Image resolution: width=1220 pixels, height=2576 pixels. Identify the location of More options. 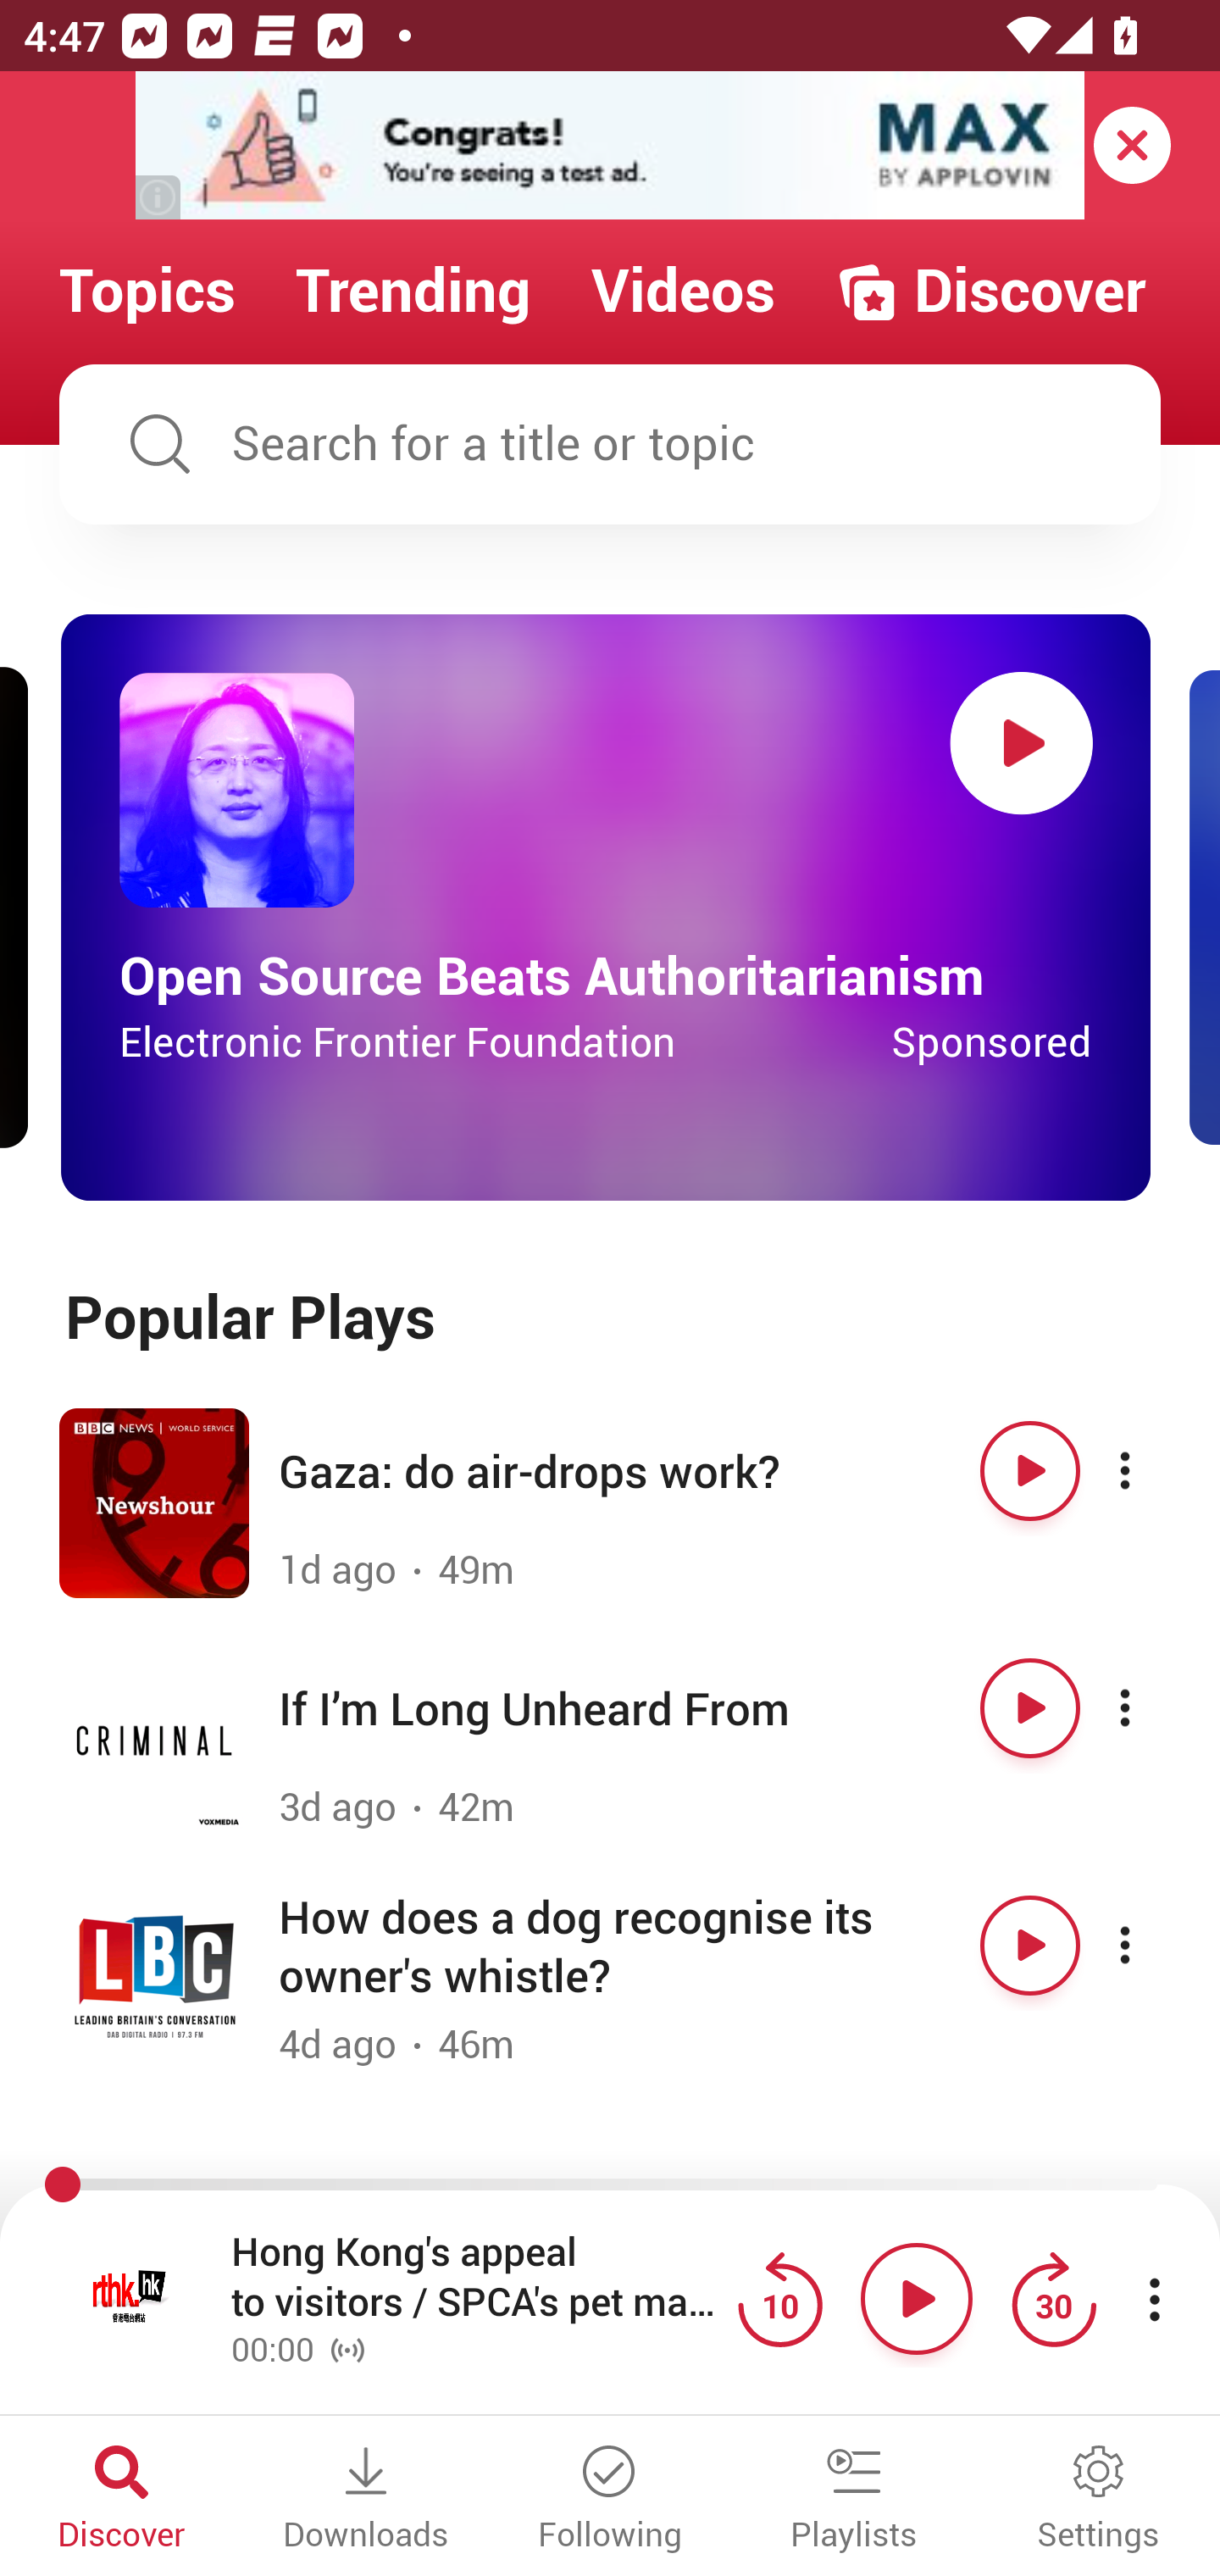
(1154, 1707).